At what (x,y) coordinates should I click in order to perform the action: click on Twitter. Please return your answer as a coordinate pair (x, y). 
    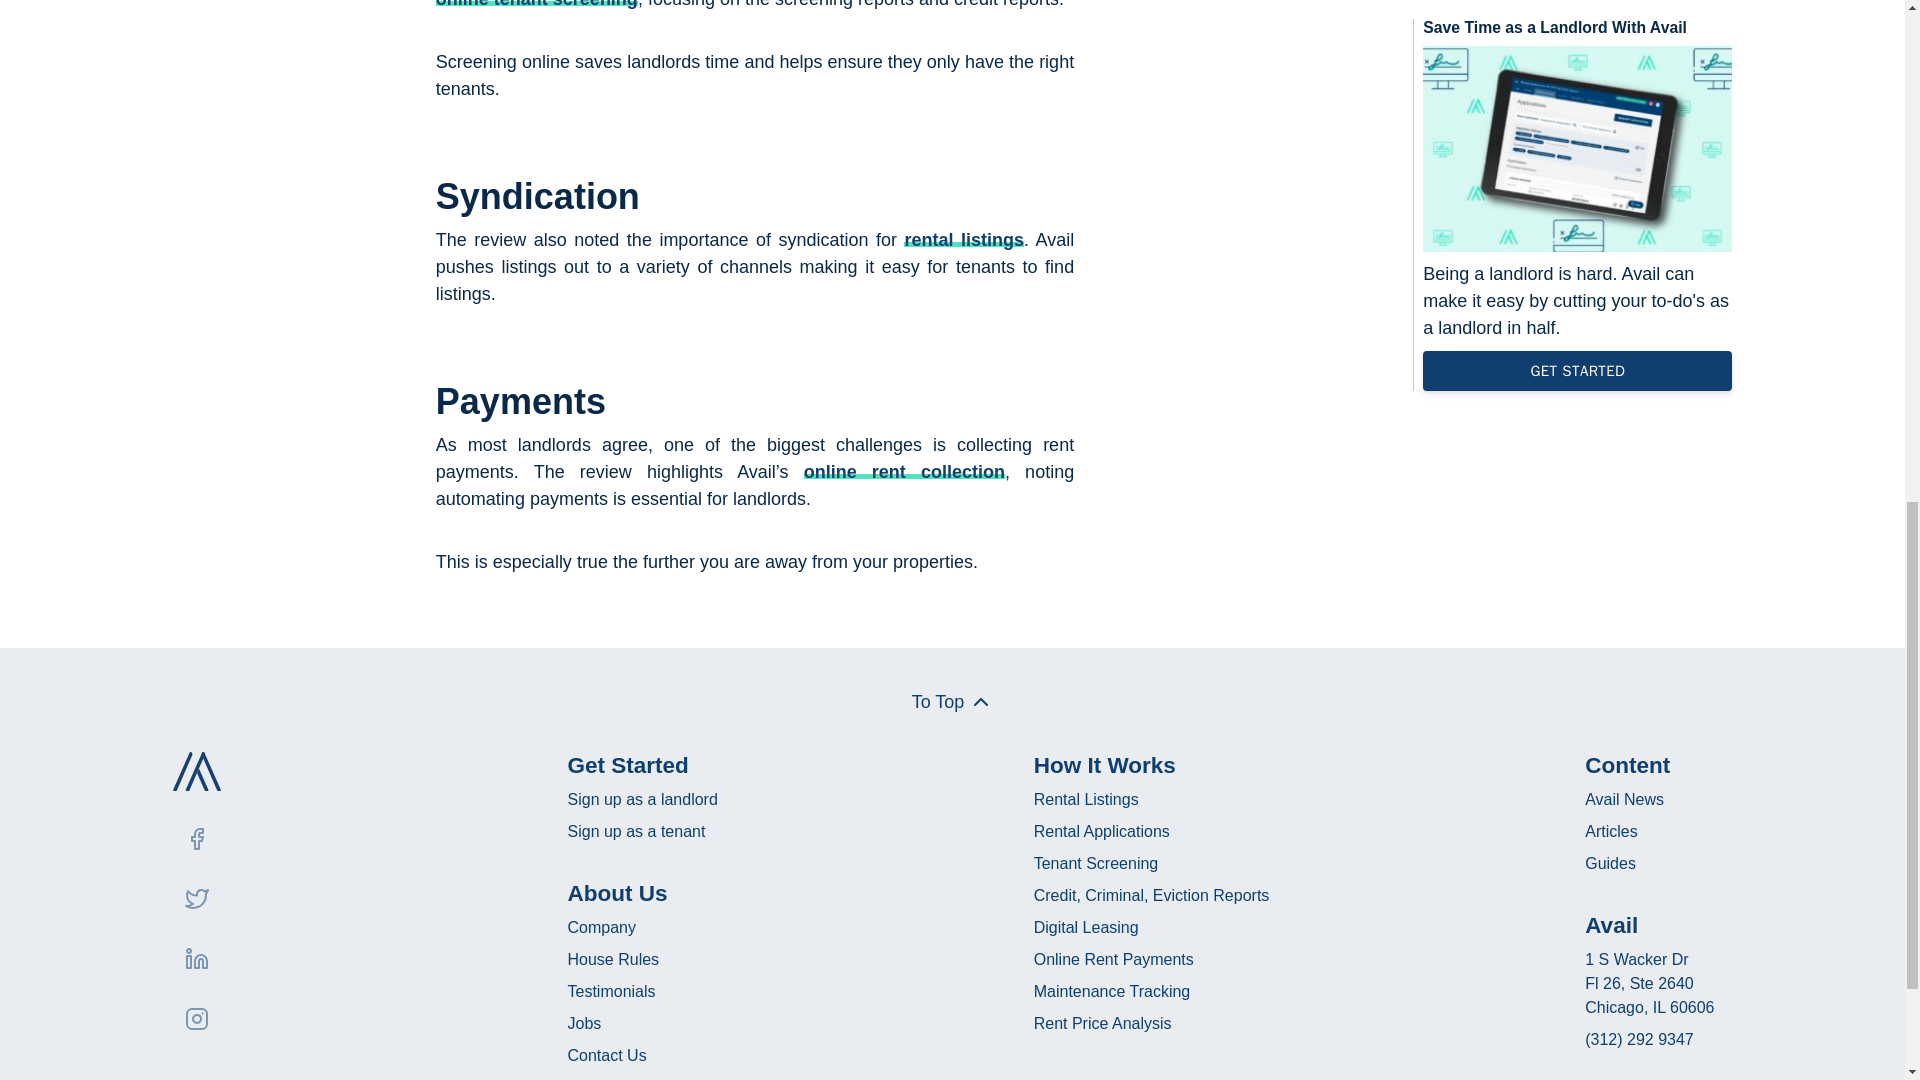
    Looking at the image, I should click on (196, 898).